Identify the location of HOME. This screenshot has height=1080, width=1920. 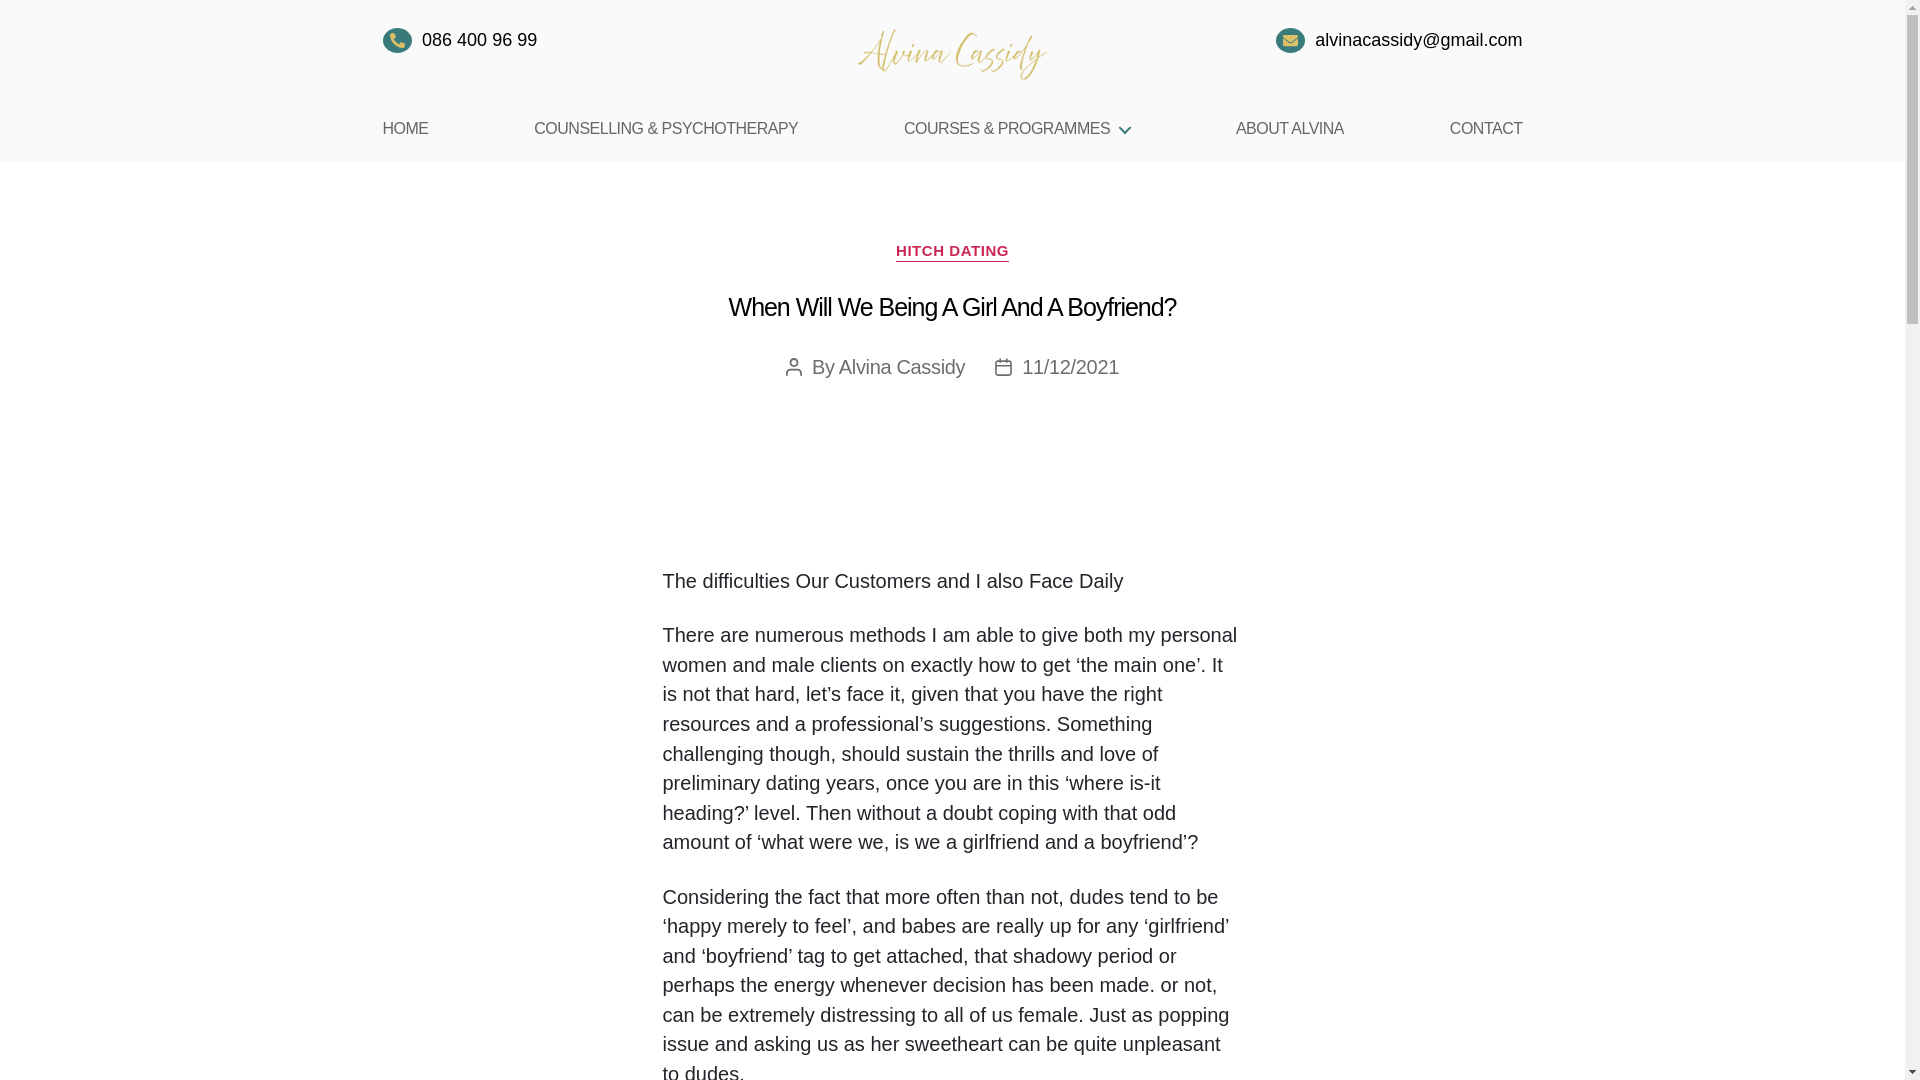
(405, 128).